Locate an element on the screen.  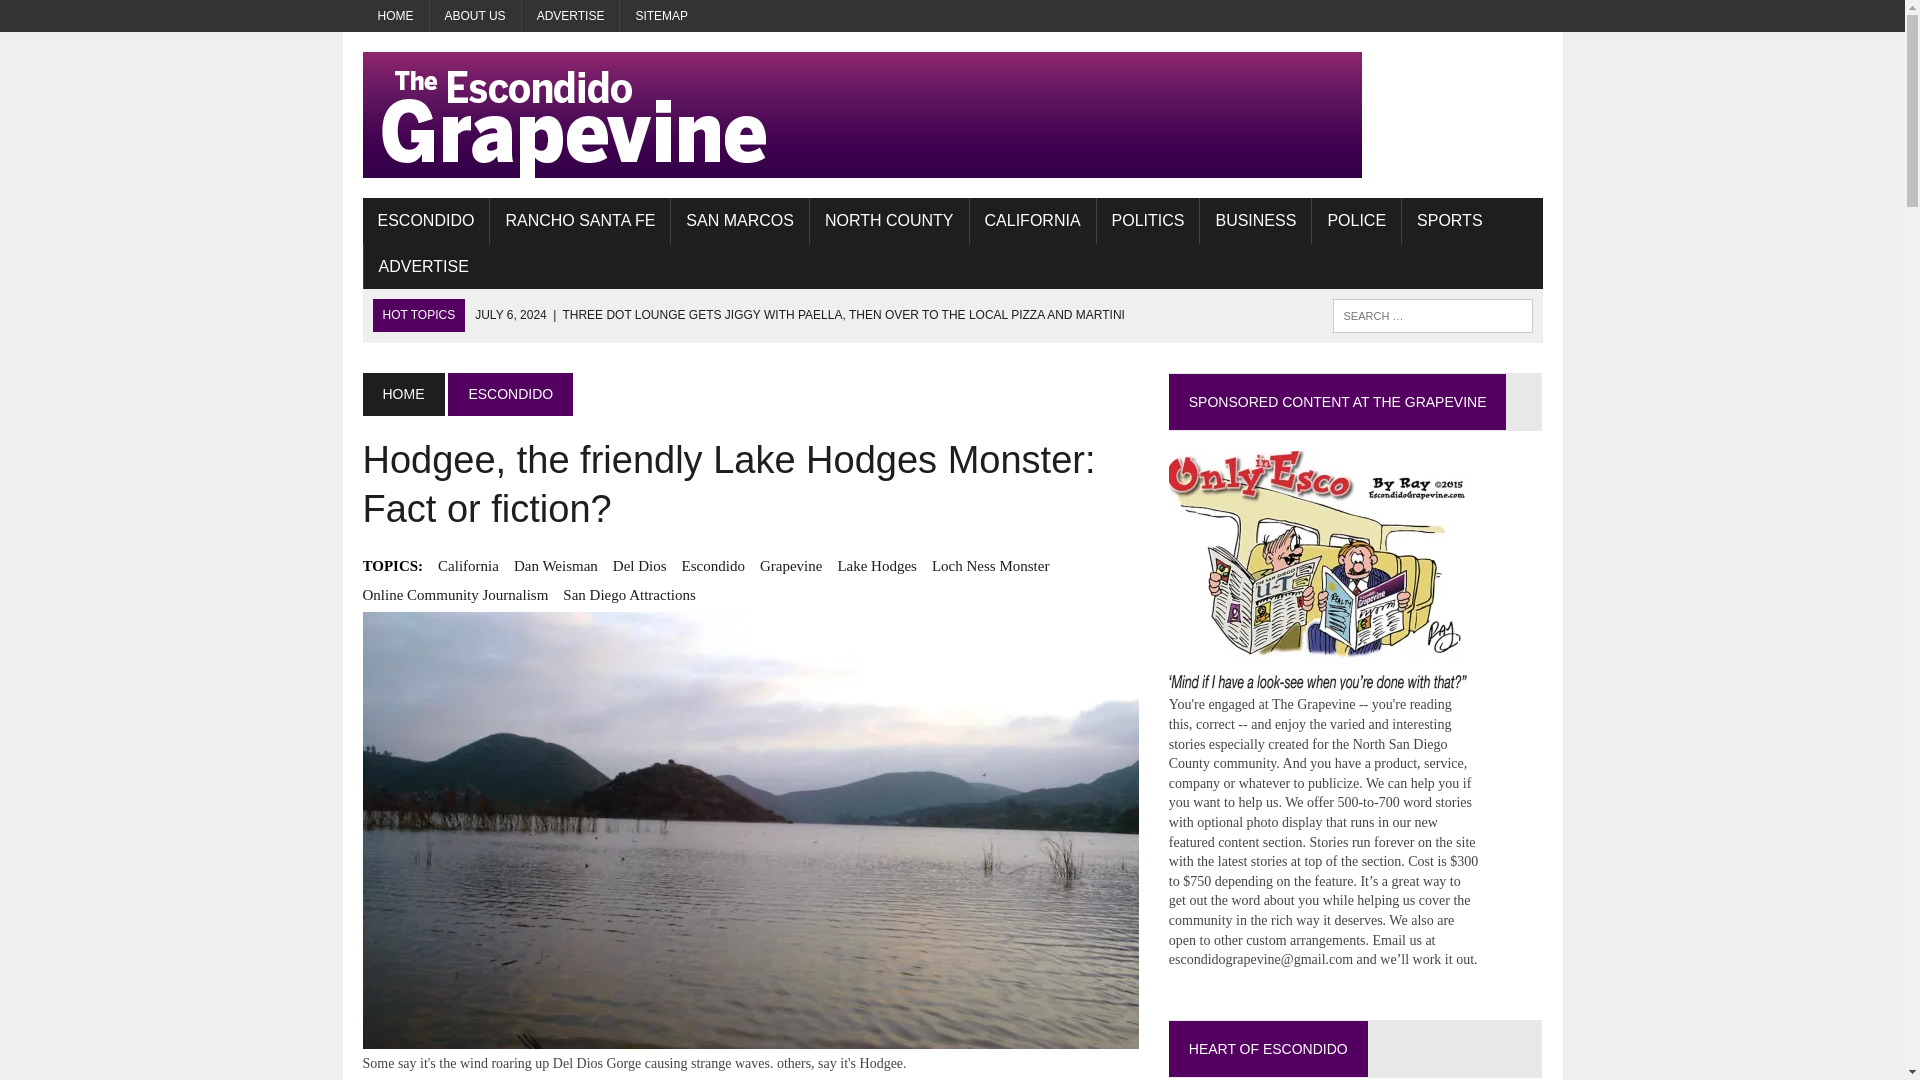
SAN MARCOS is located at coordinates (739, 220).